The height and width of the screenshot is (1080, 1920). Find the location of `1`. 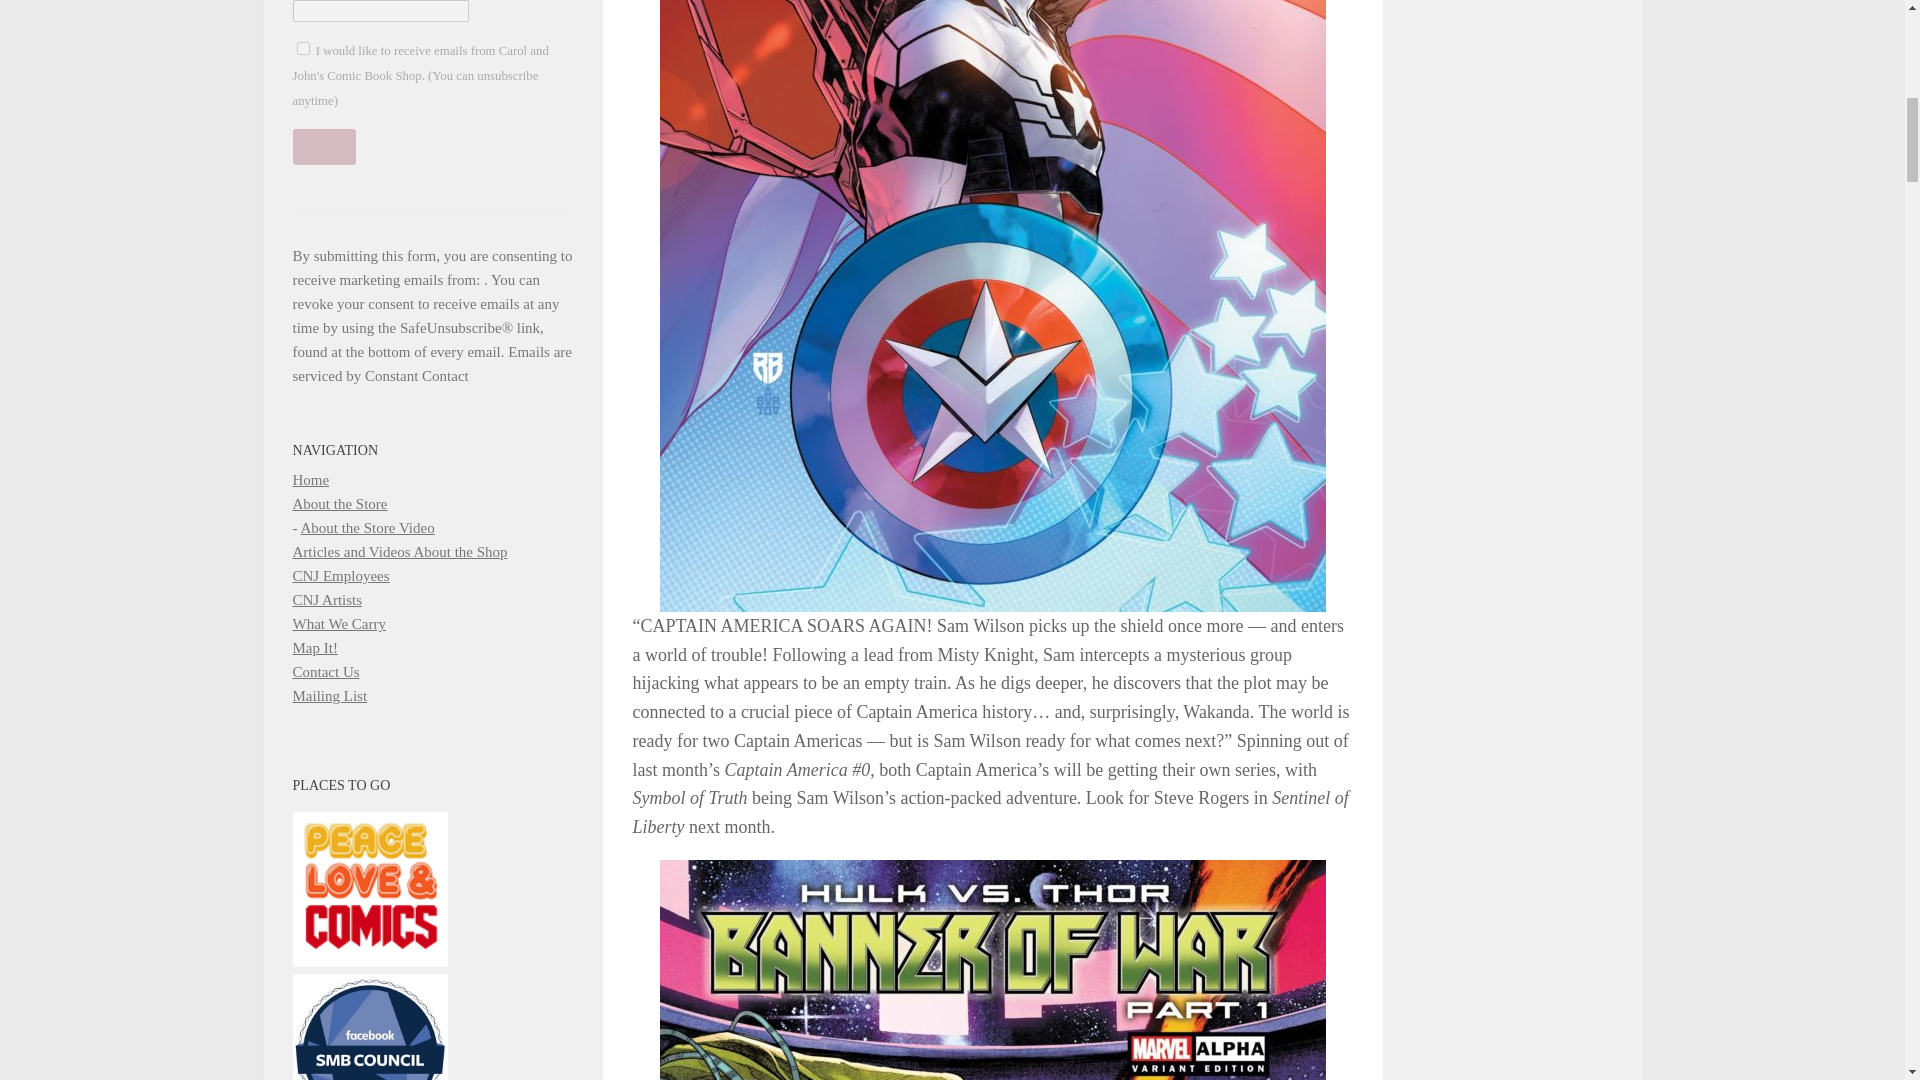

1 is located at coordinates (302, 48).